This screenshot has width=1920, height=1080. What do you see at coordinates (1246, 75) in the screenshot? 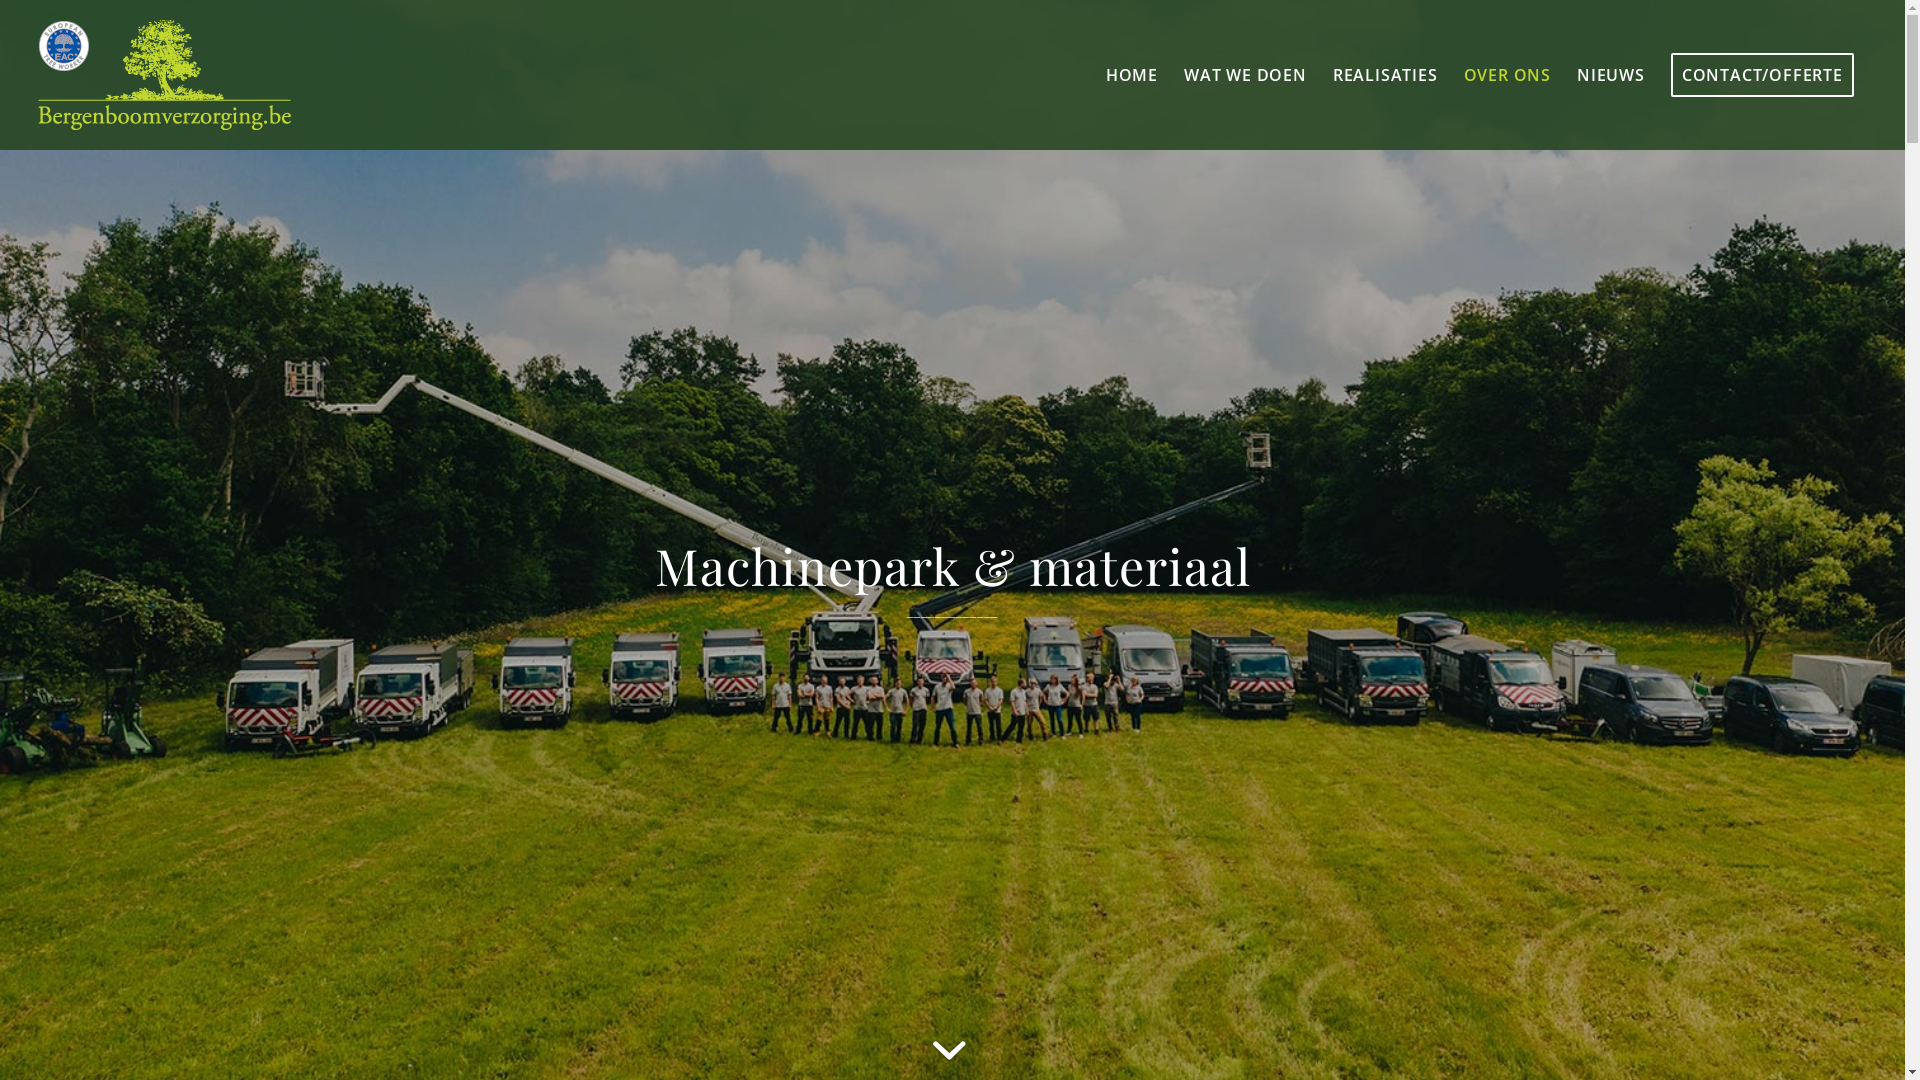
I see `WAT WE DOEN` at bounding box center [1246, 75].